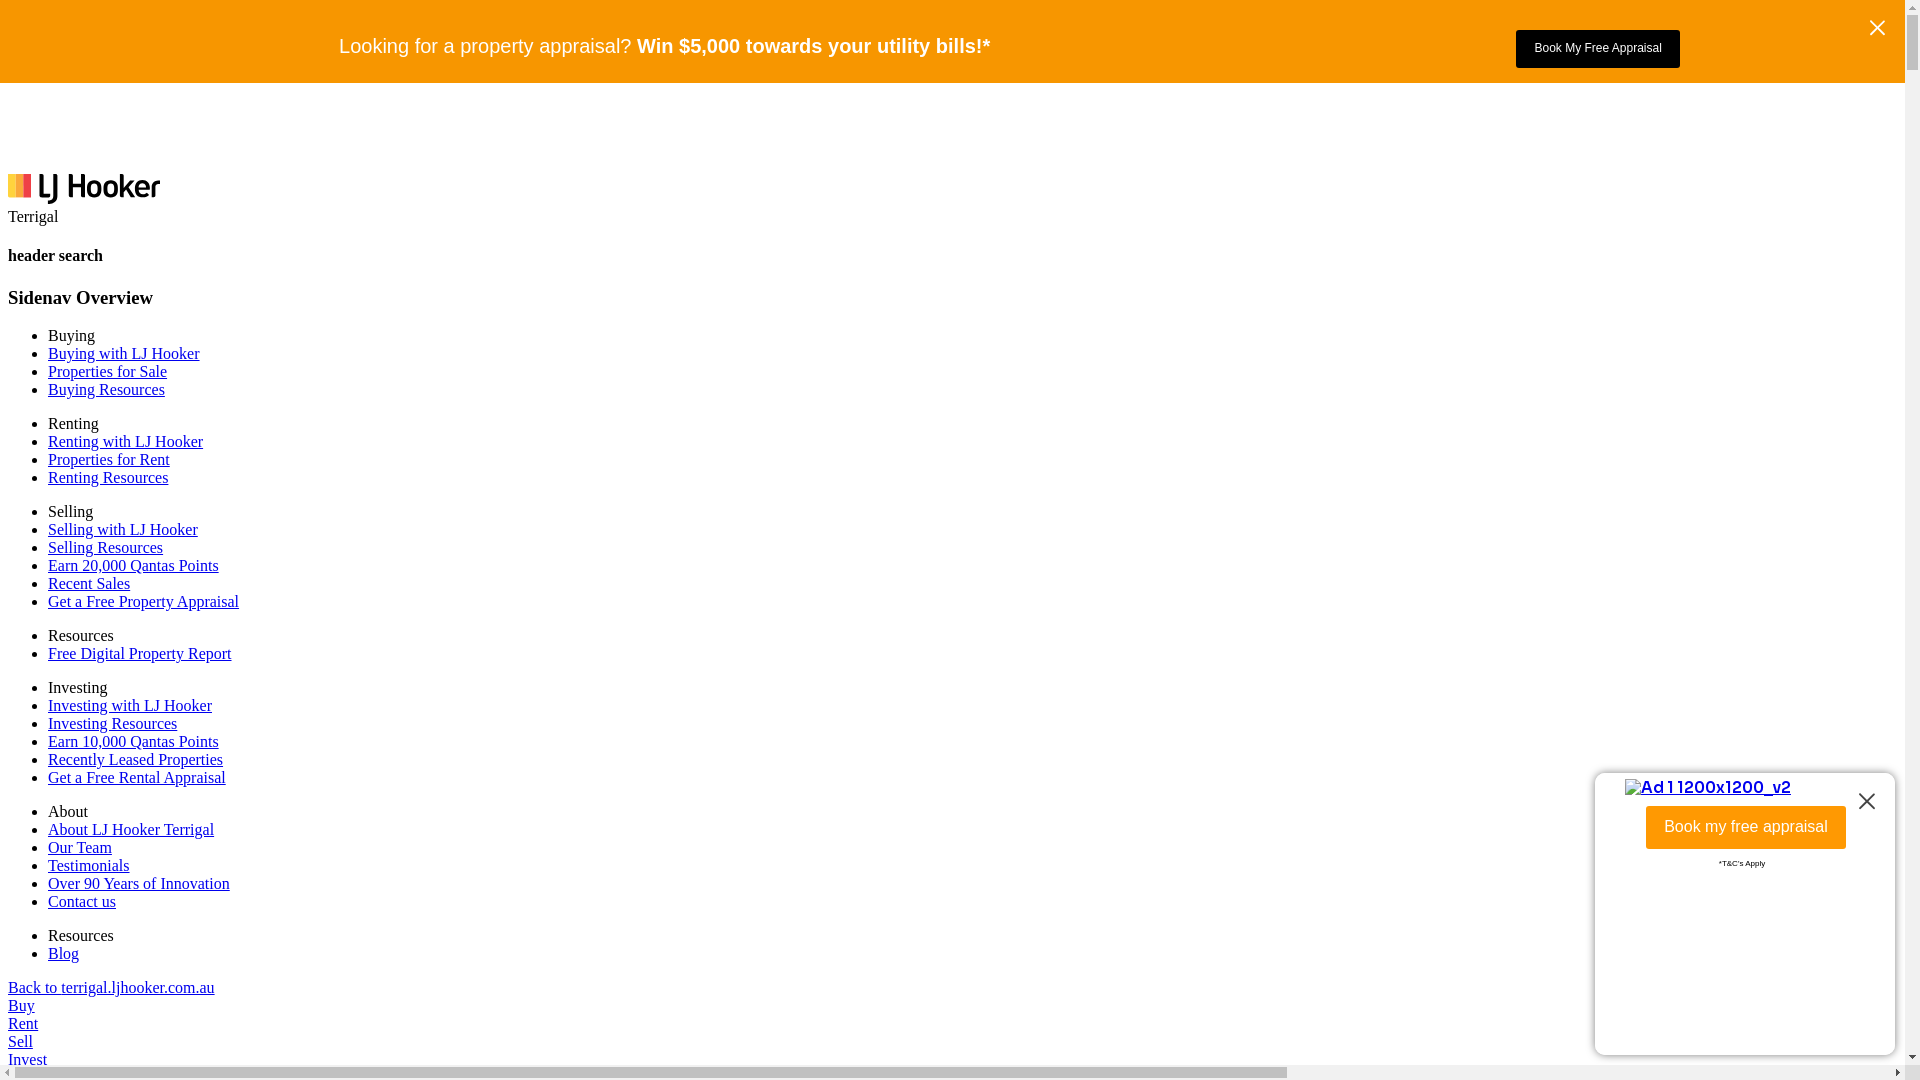 The height and width of the screenshot is (1080, 1920). Describe the element at coordinates (137, 778) in the screenshot. I see `Get a Free Rental Appraisal` at that location.